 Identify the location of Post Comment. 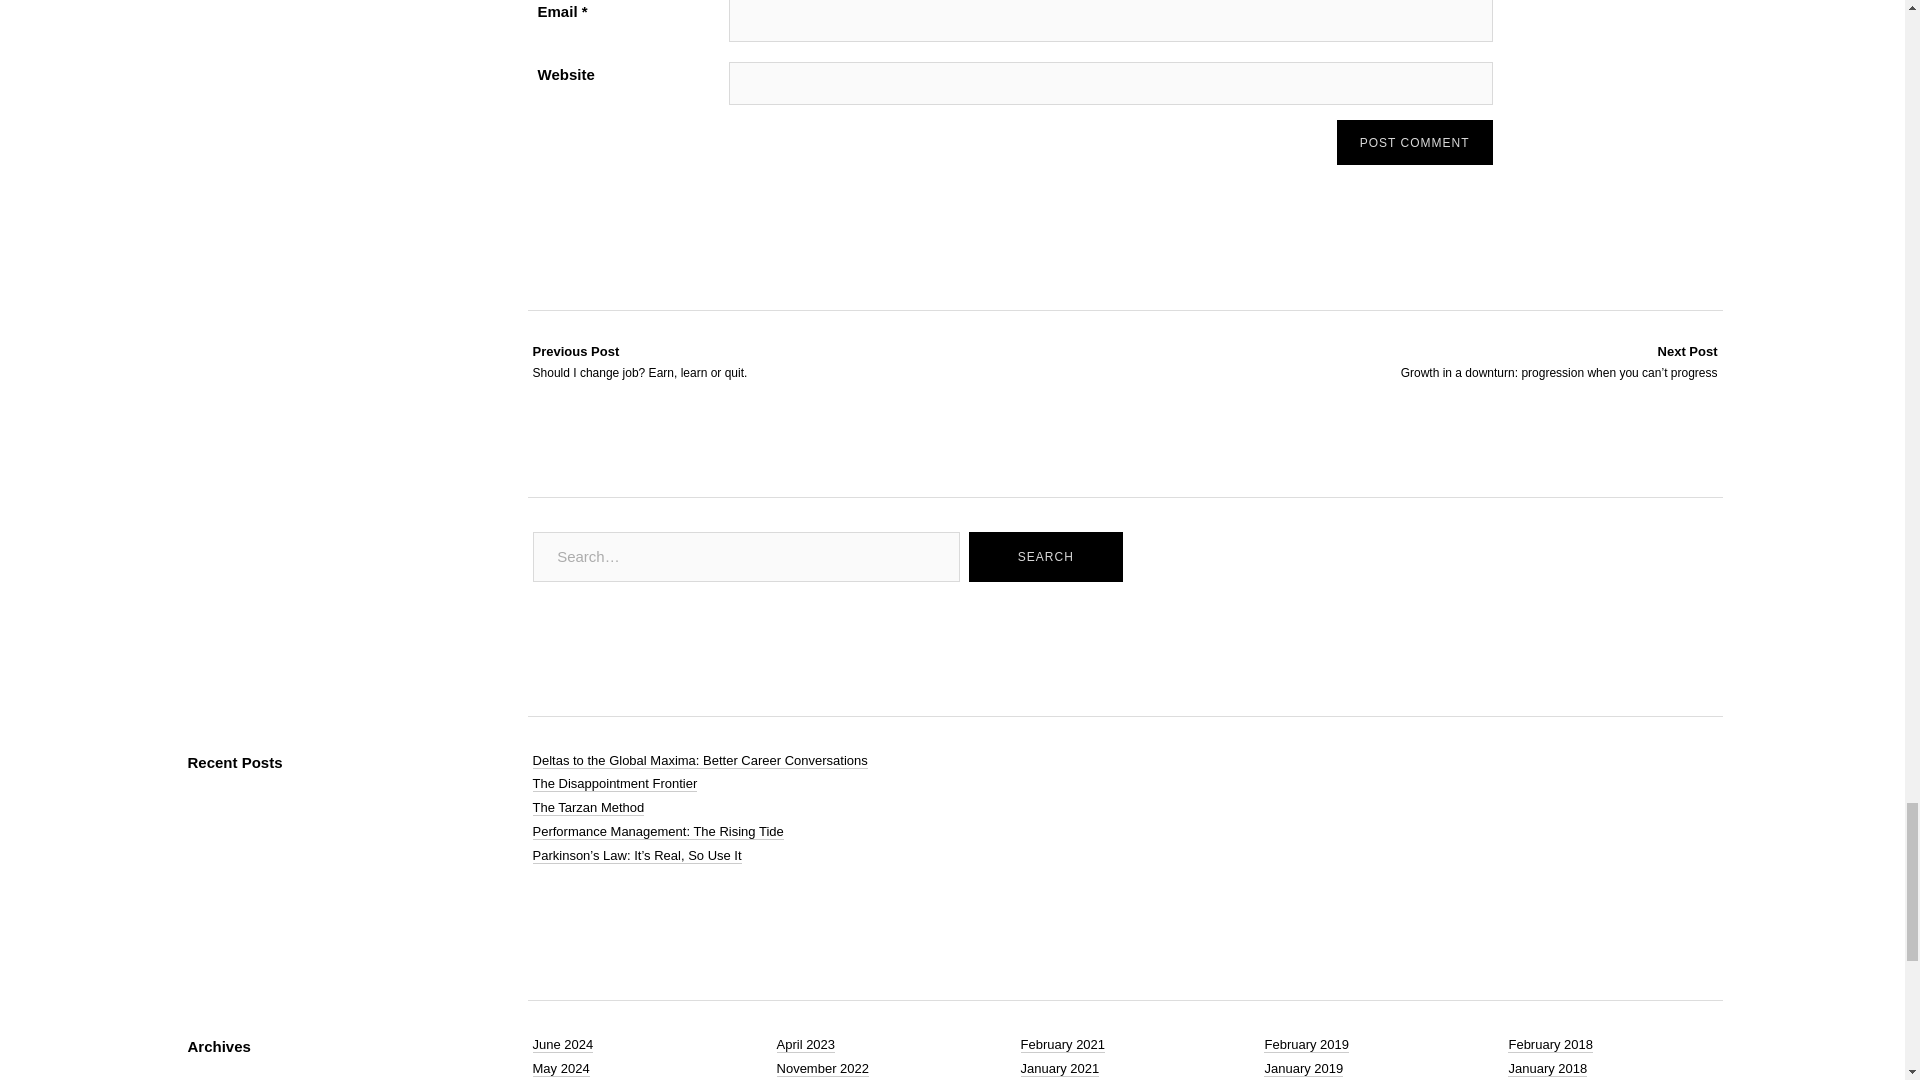
(1414, 142).